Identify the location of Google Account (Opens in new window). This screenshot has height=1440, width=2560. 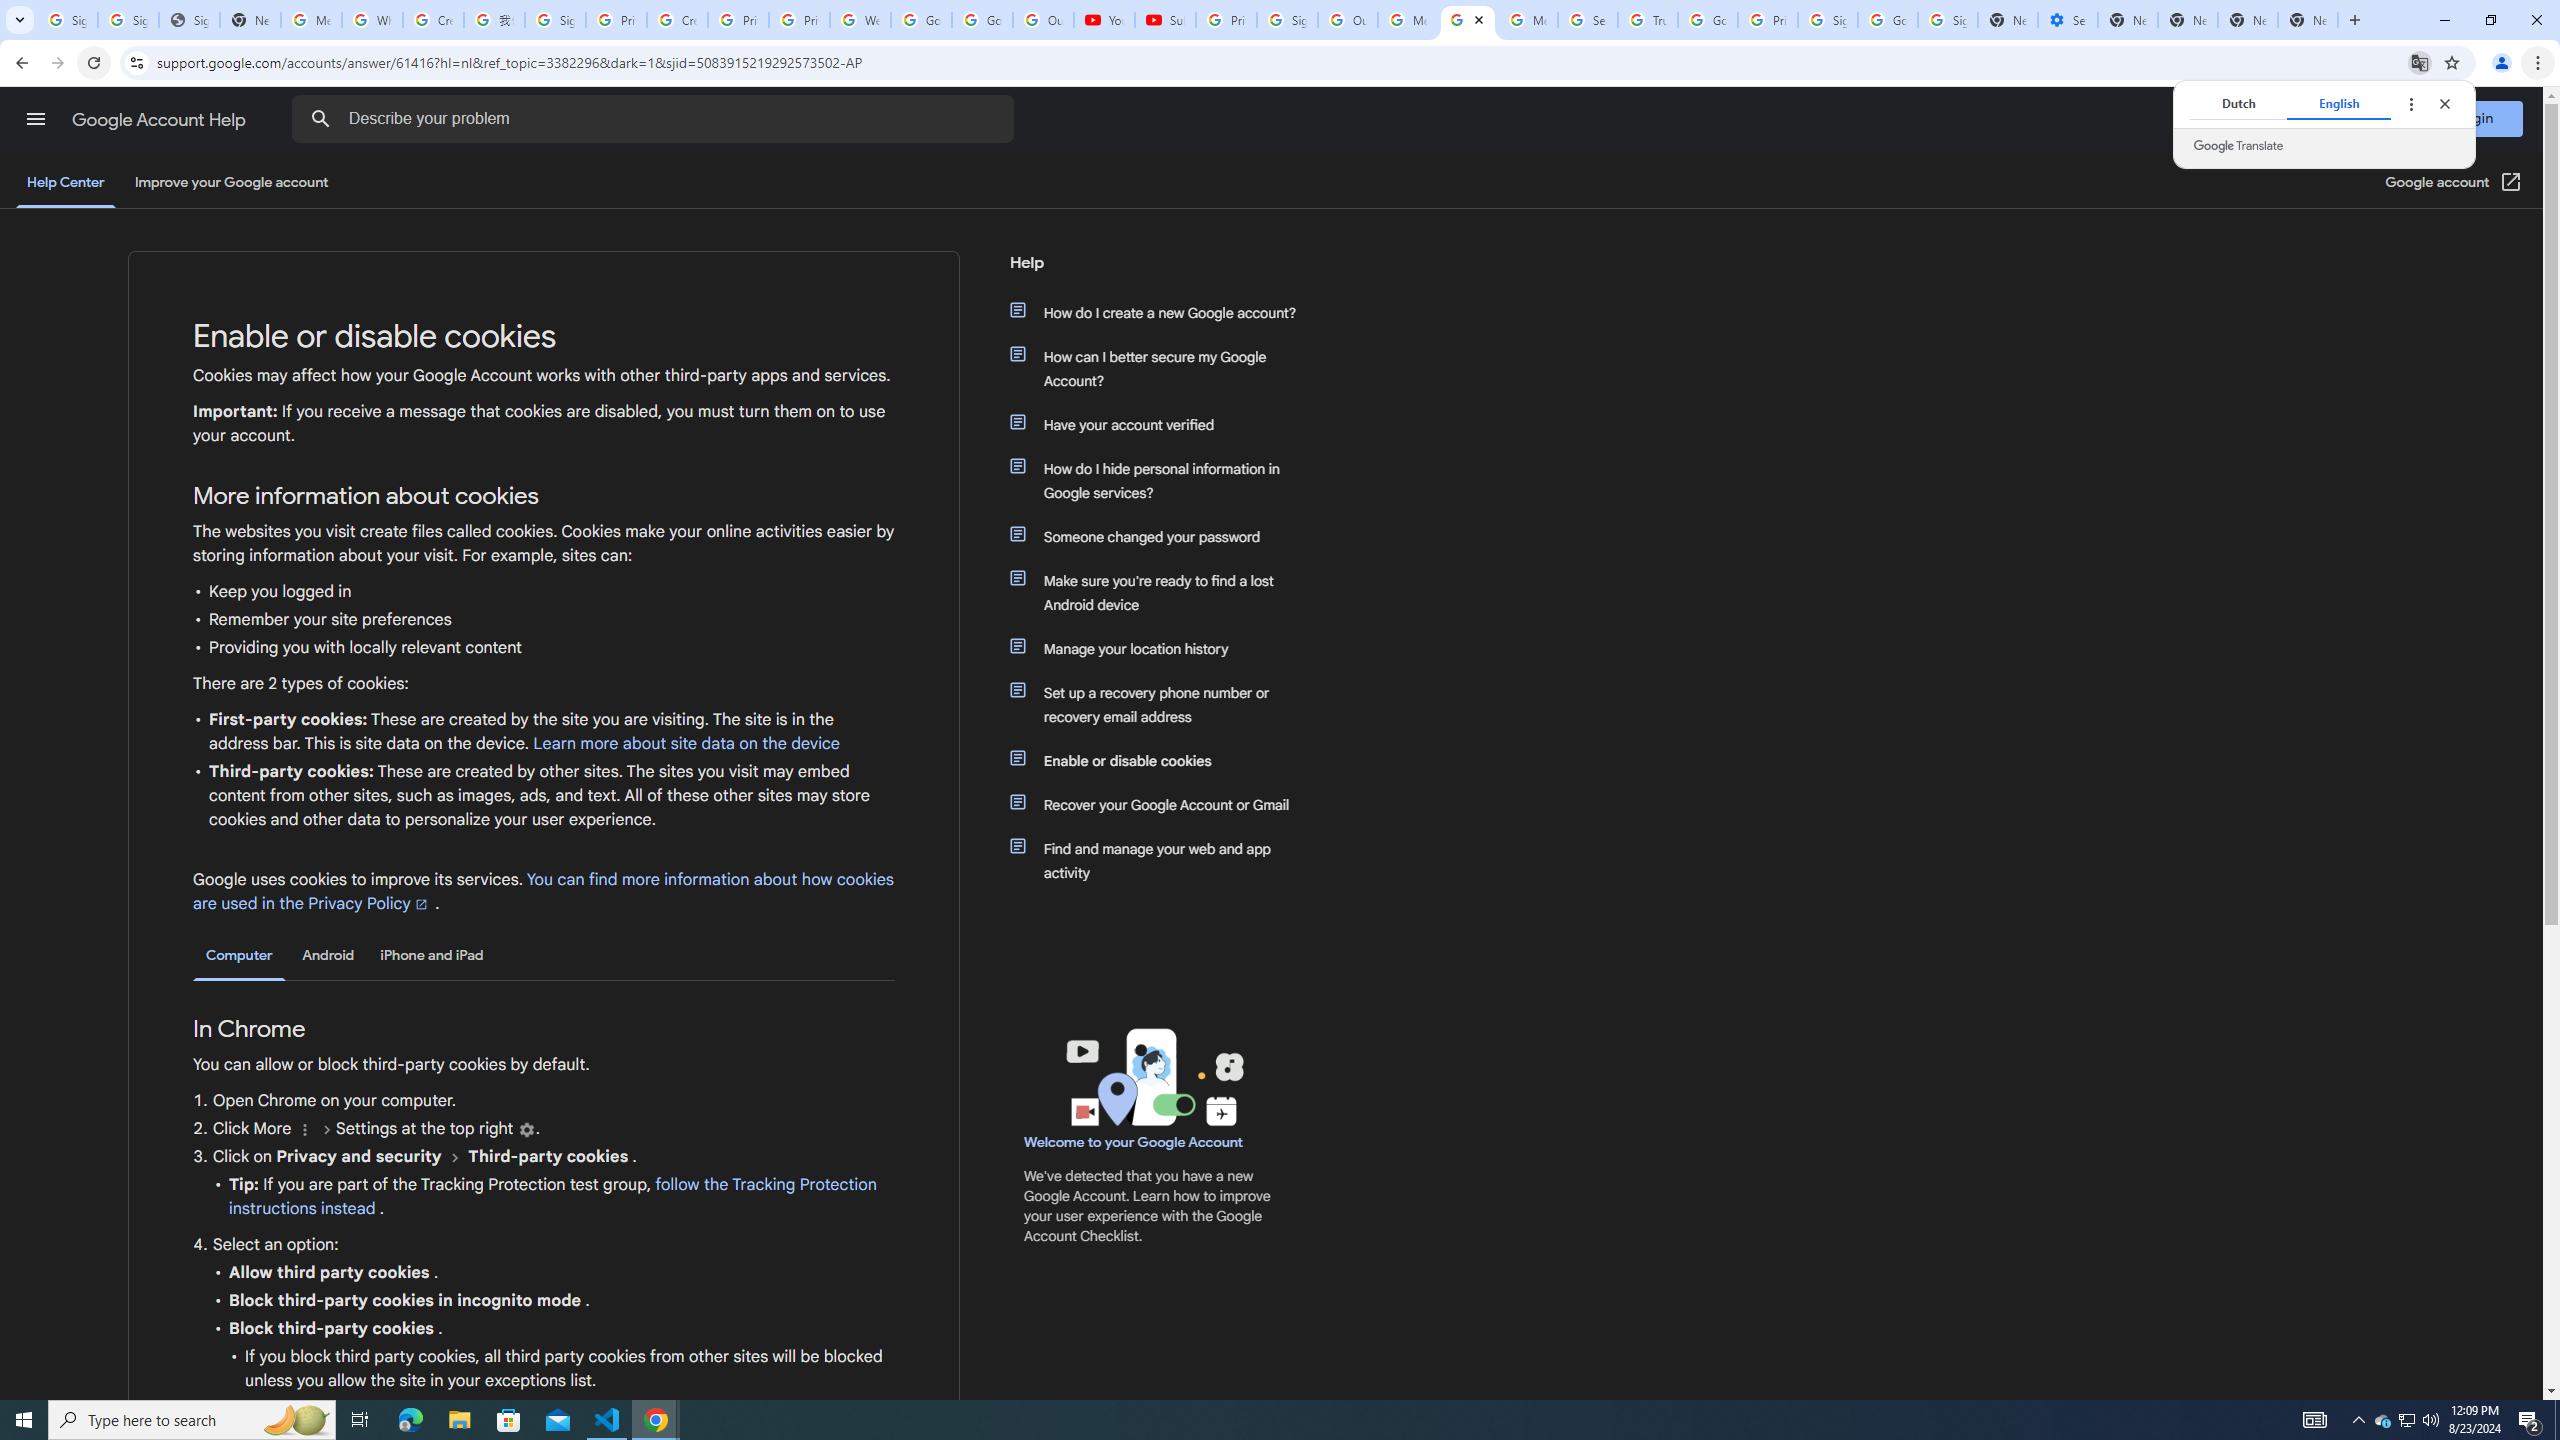
(2454, 182).